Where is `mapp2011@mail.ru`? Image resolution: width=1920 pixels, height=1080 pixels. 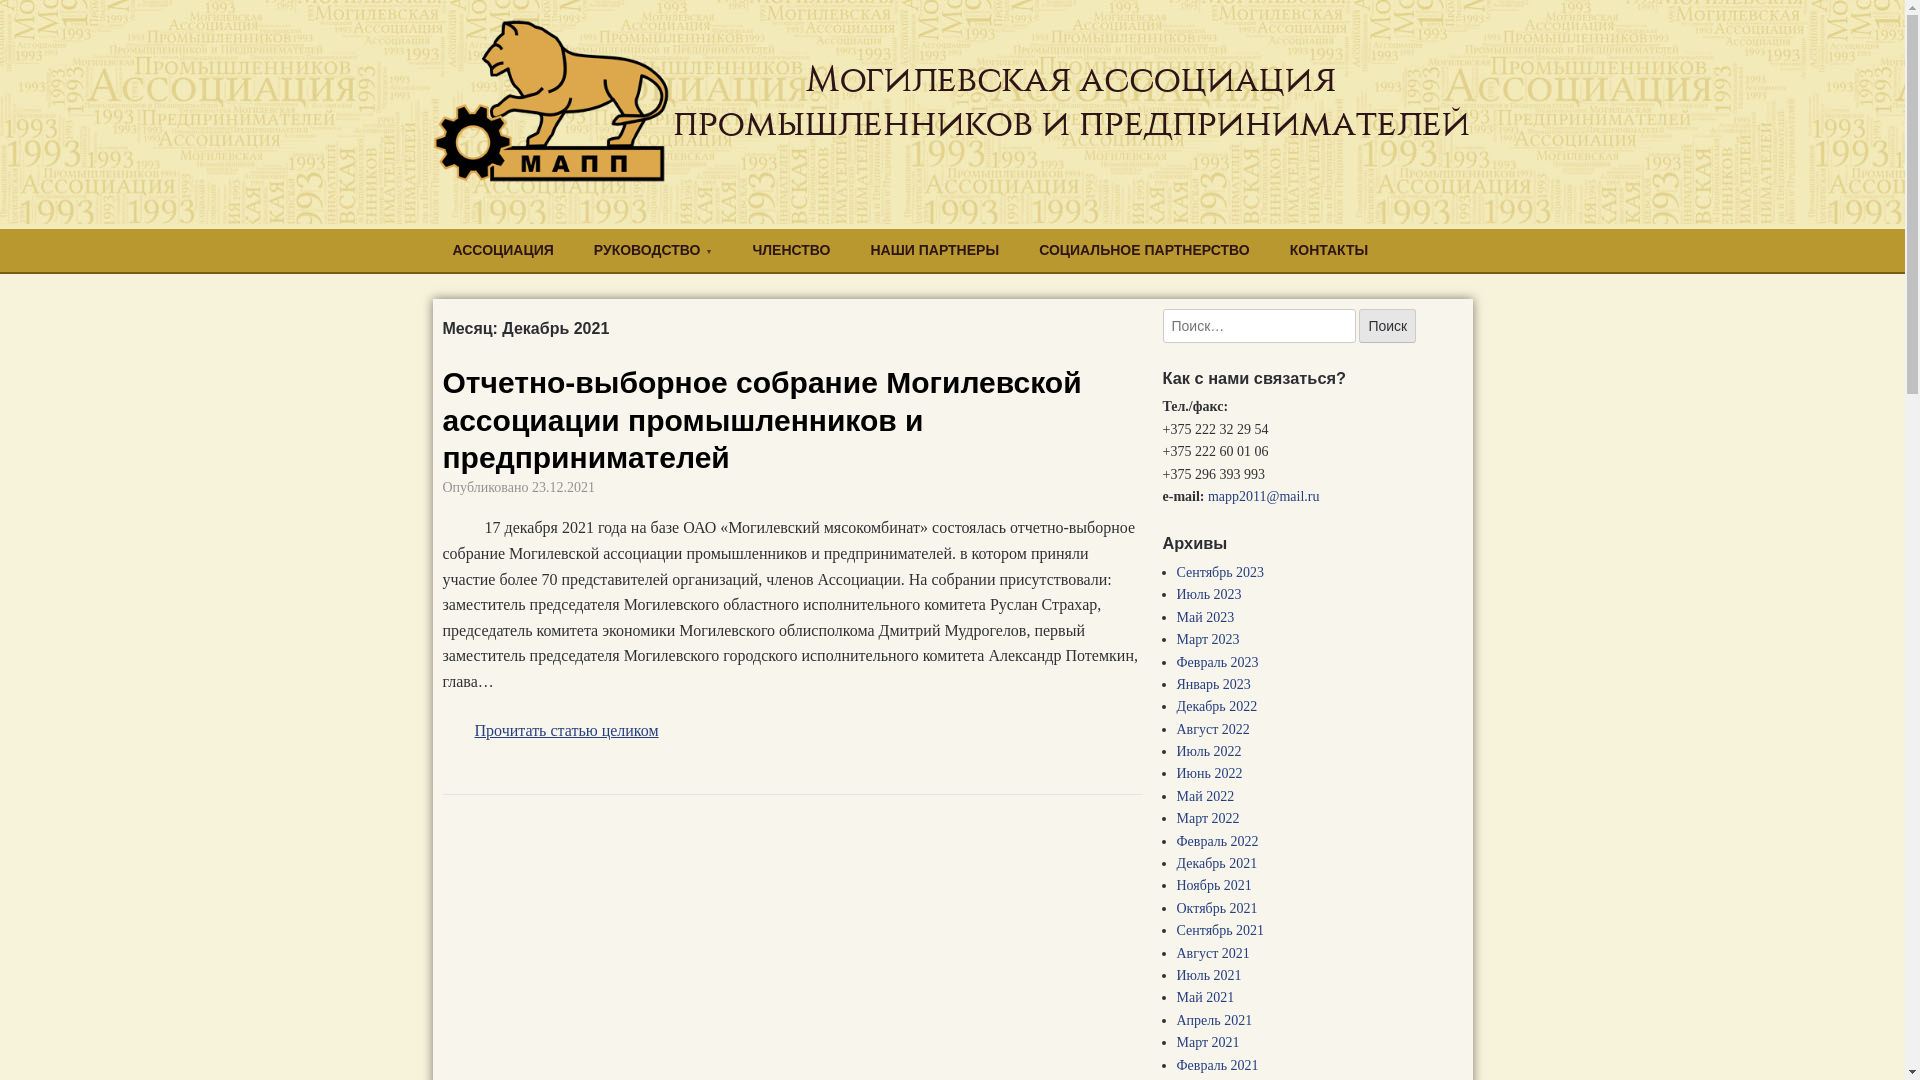
mapp2011@mail.ru is located at coordinates (1264, 496).